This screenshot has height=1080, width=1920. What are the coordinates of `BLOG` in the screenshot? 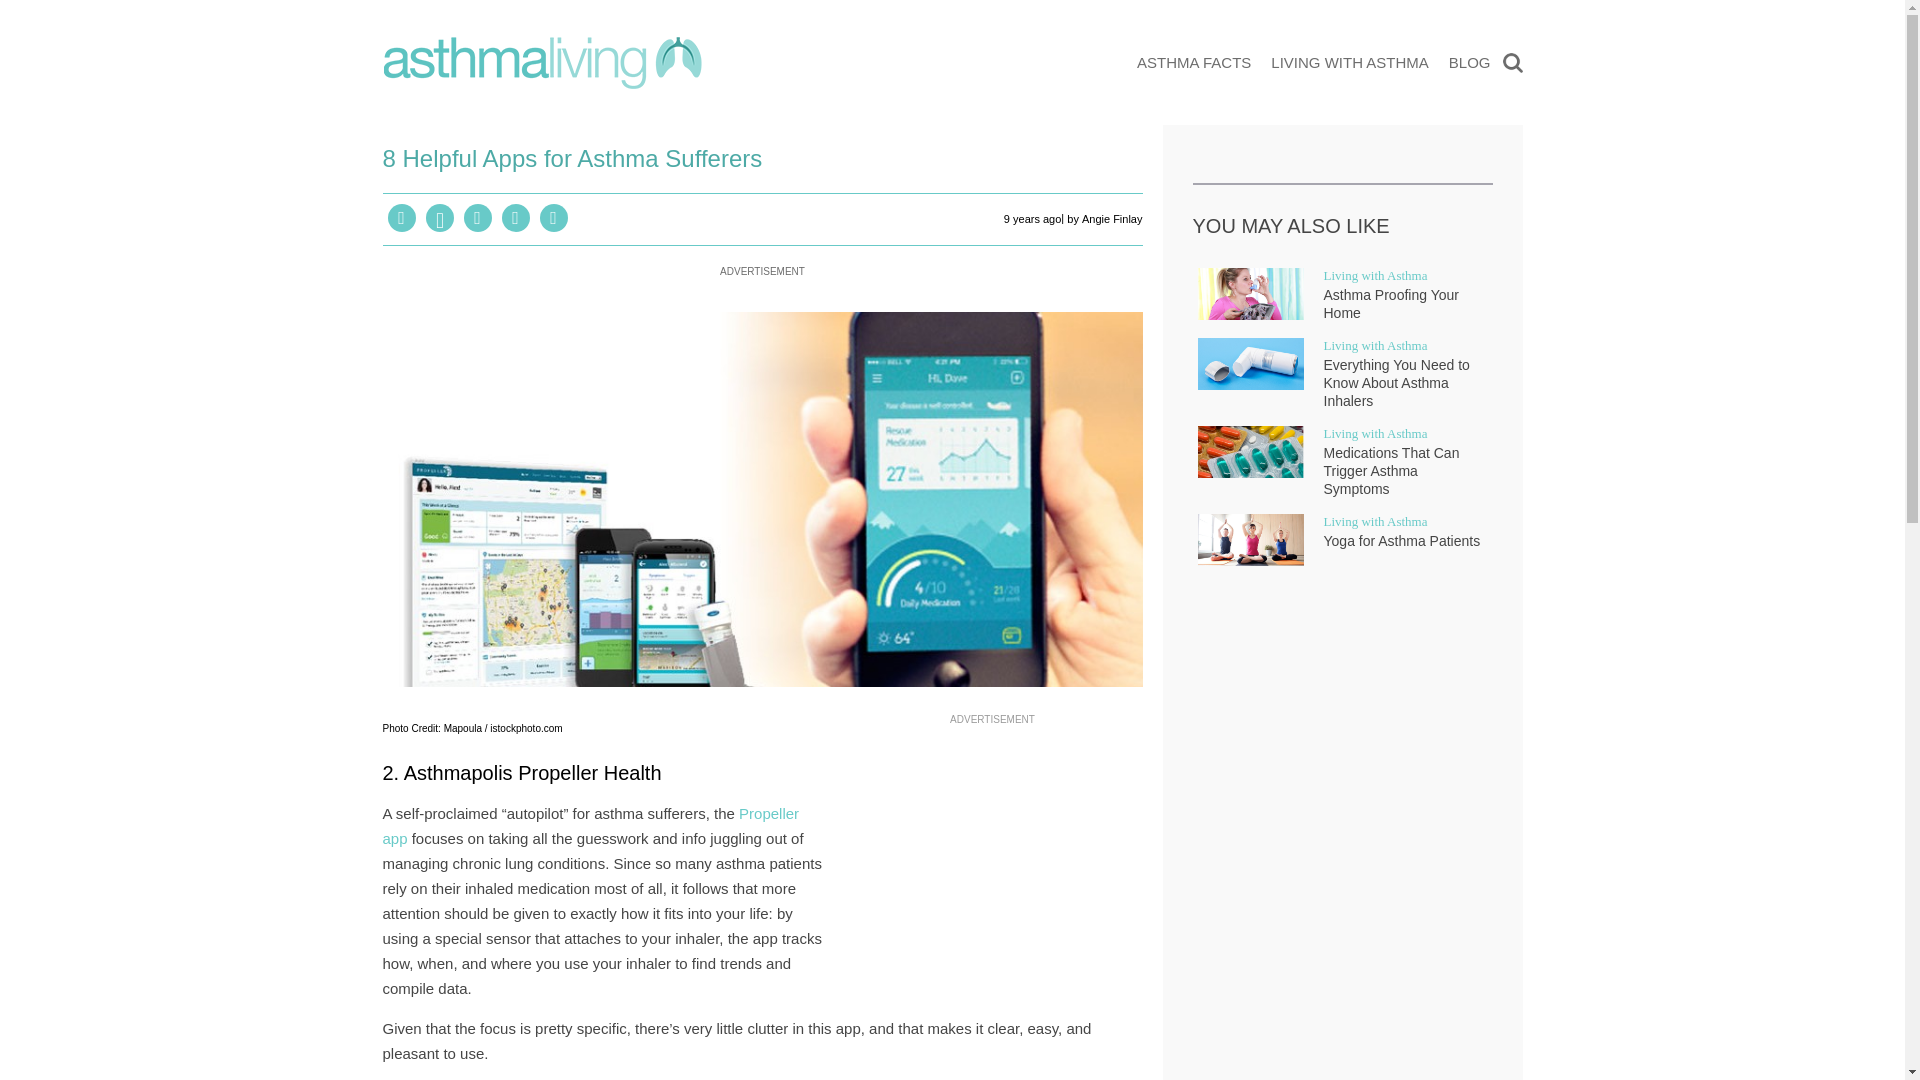 It's located at (1470, 62).